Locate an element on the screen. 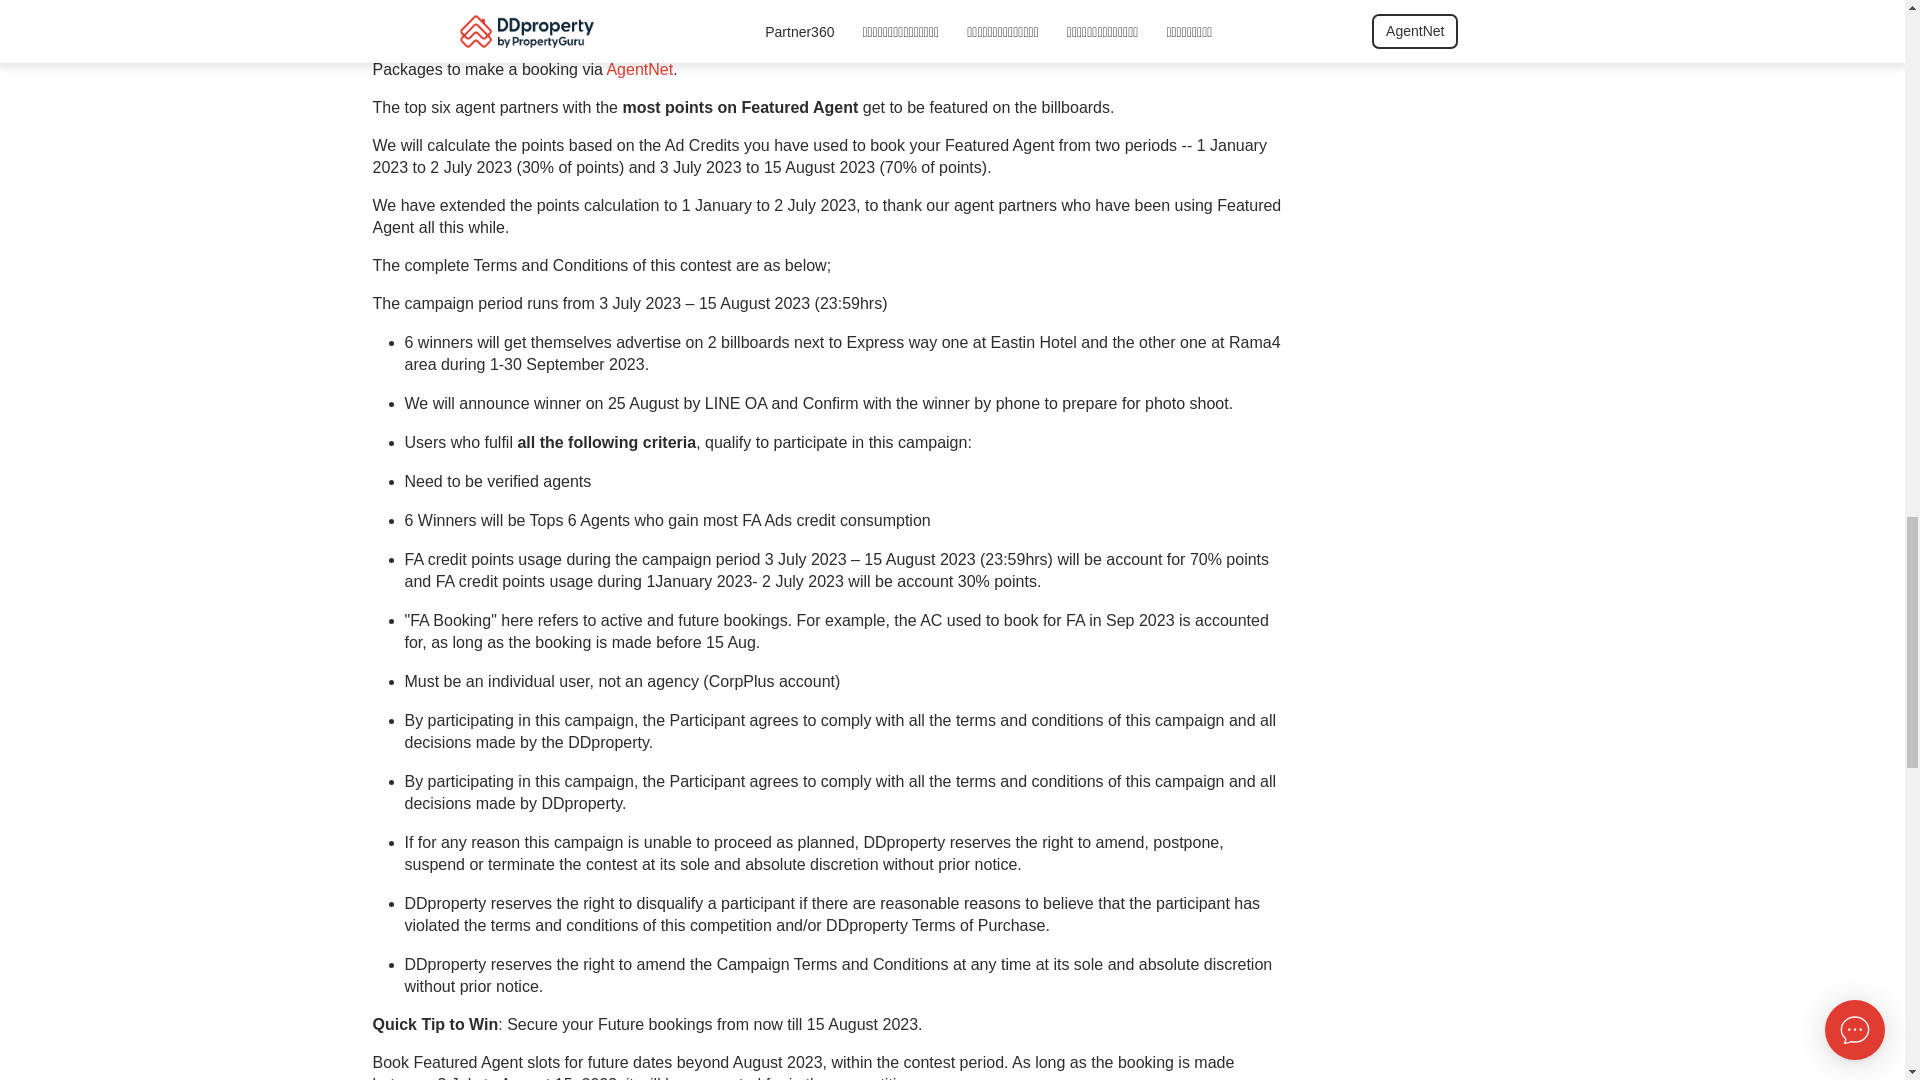 This screenshot has height=1080, width=1920. AgentNet is located at coordinates (640, 76).